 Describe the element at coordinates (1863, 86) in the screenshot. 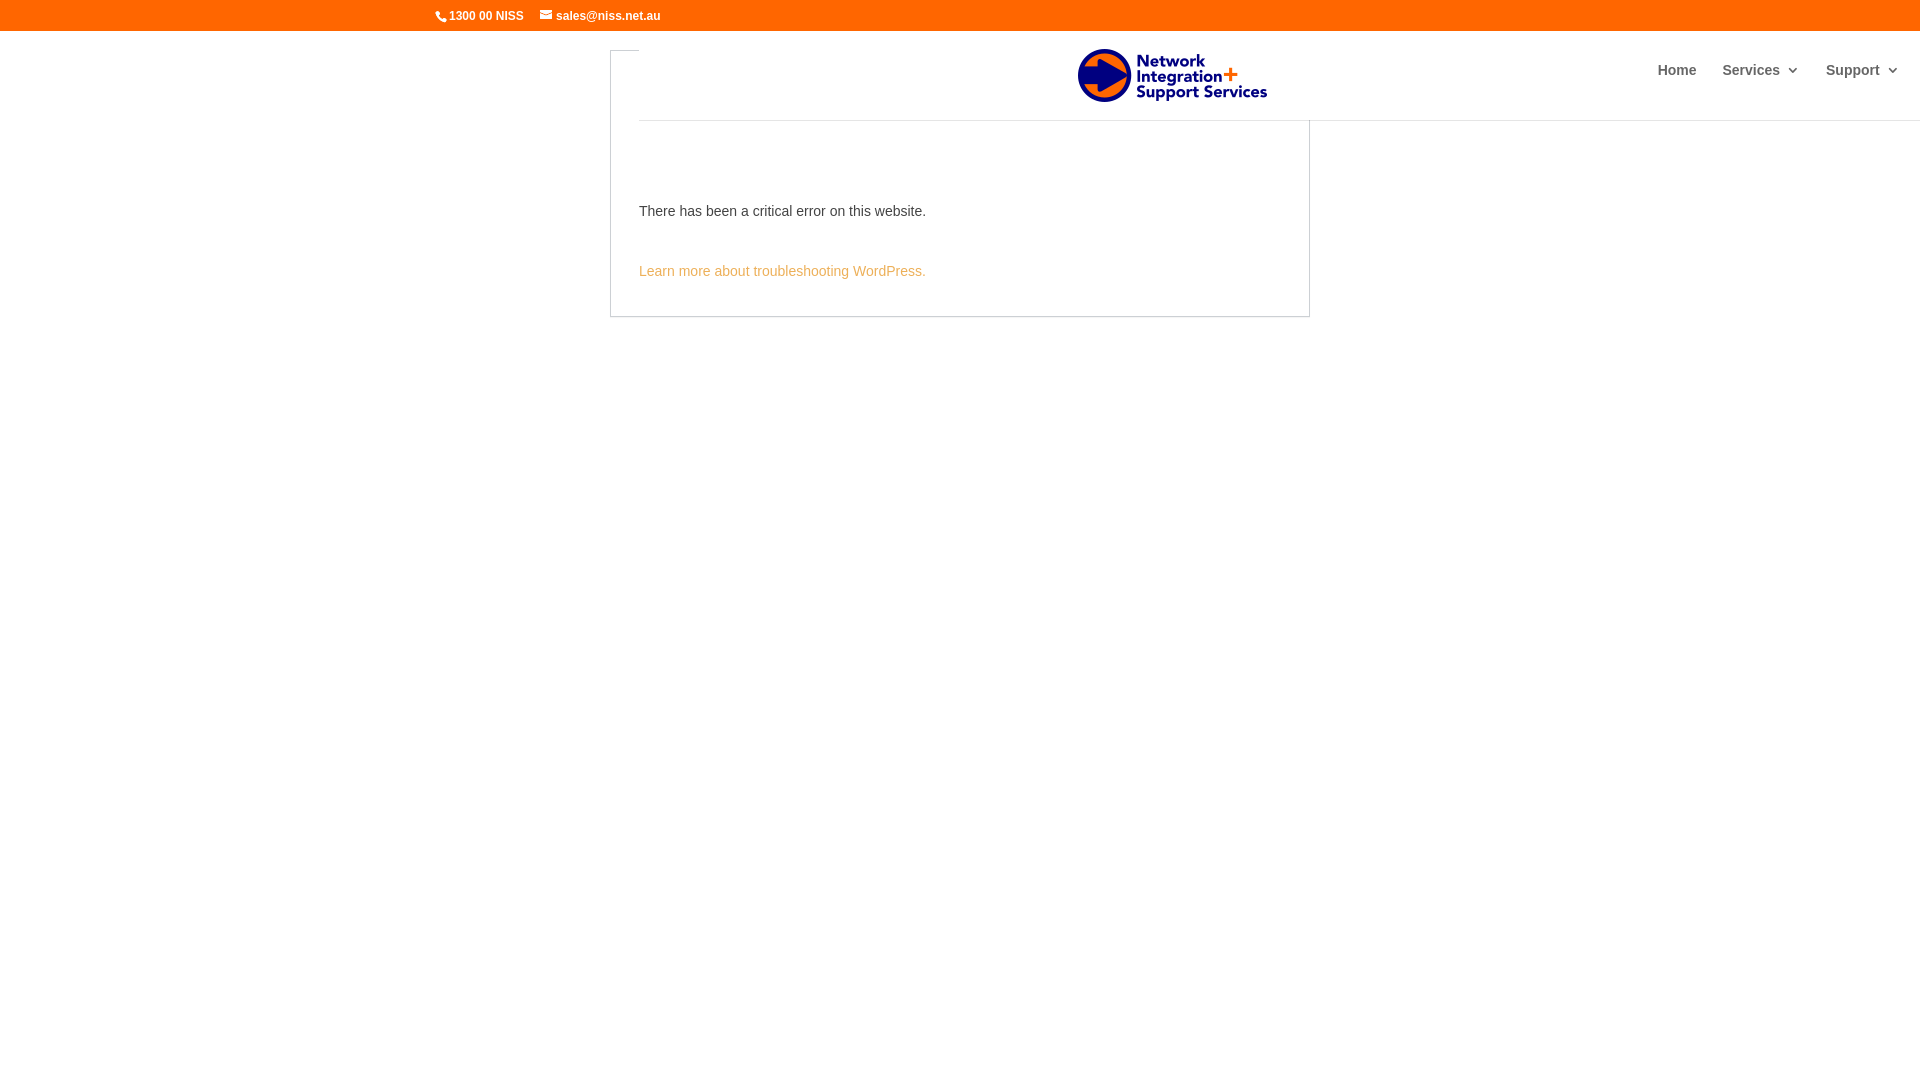

I see `Support` at that location.